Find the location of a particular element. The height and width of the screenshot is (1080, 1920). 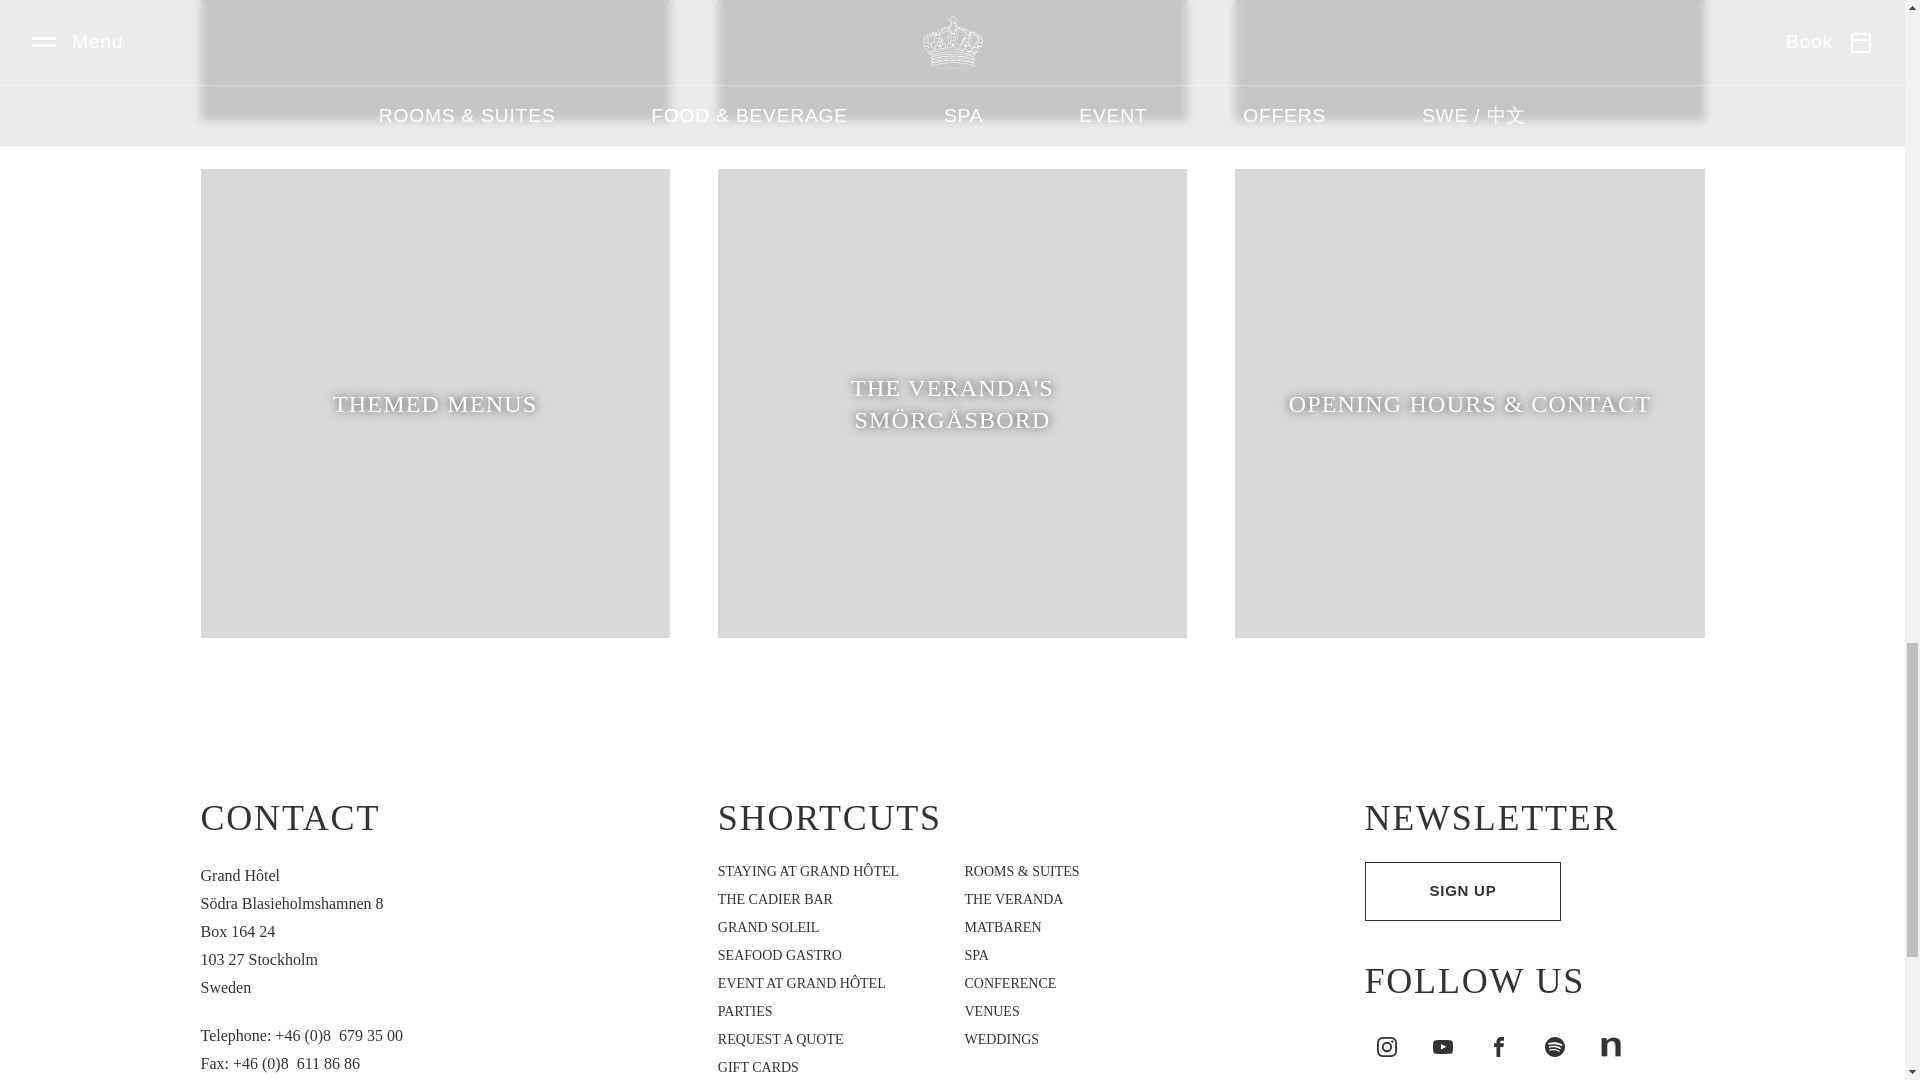

Themed menus is located at coordinates (434, 403).